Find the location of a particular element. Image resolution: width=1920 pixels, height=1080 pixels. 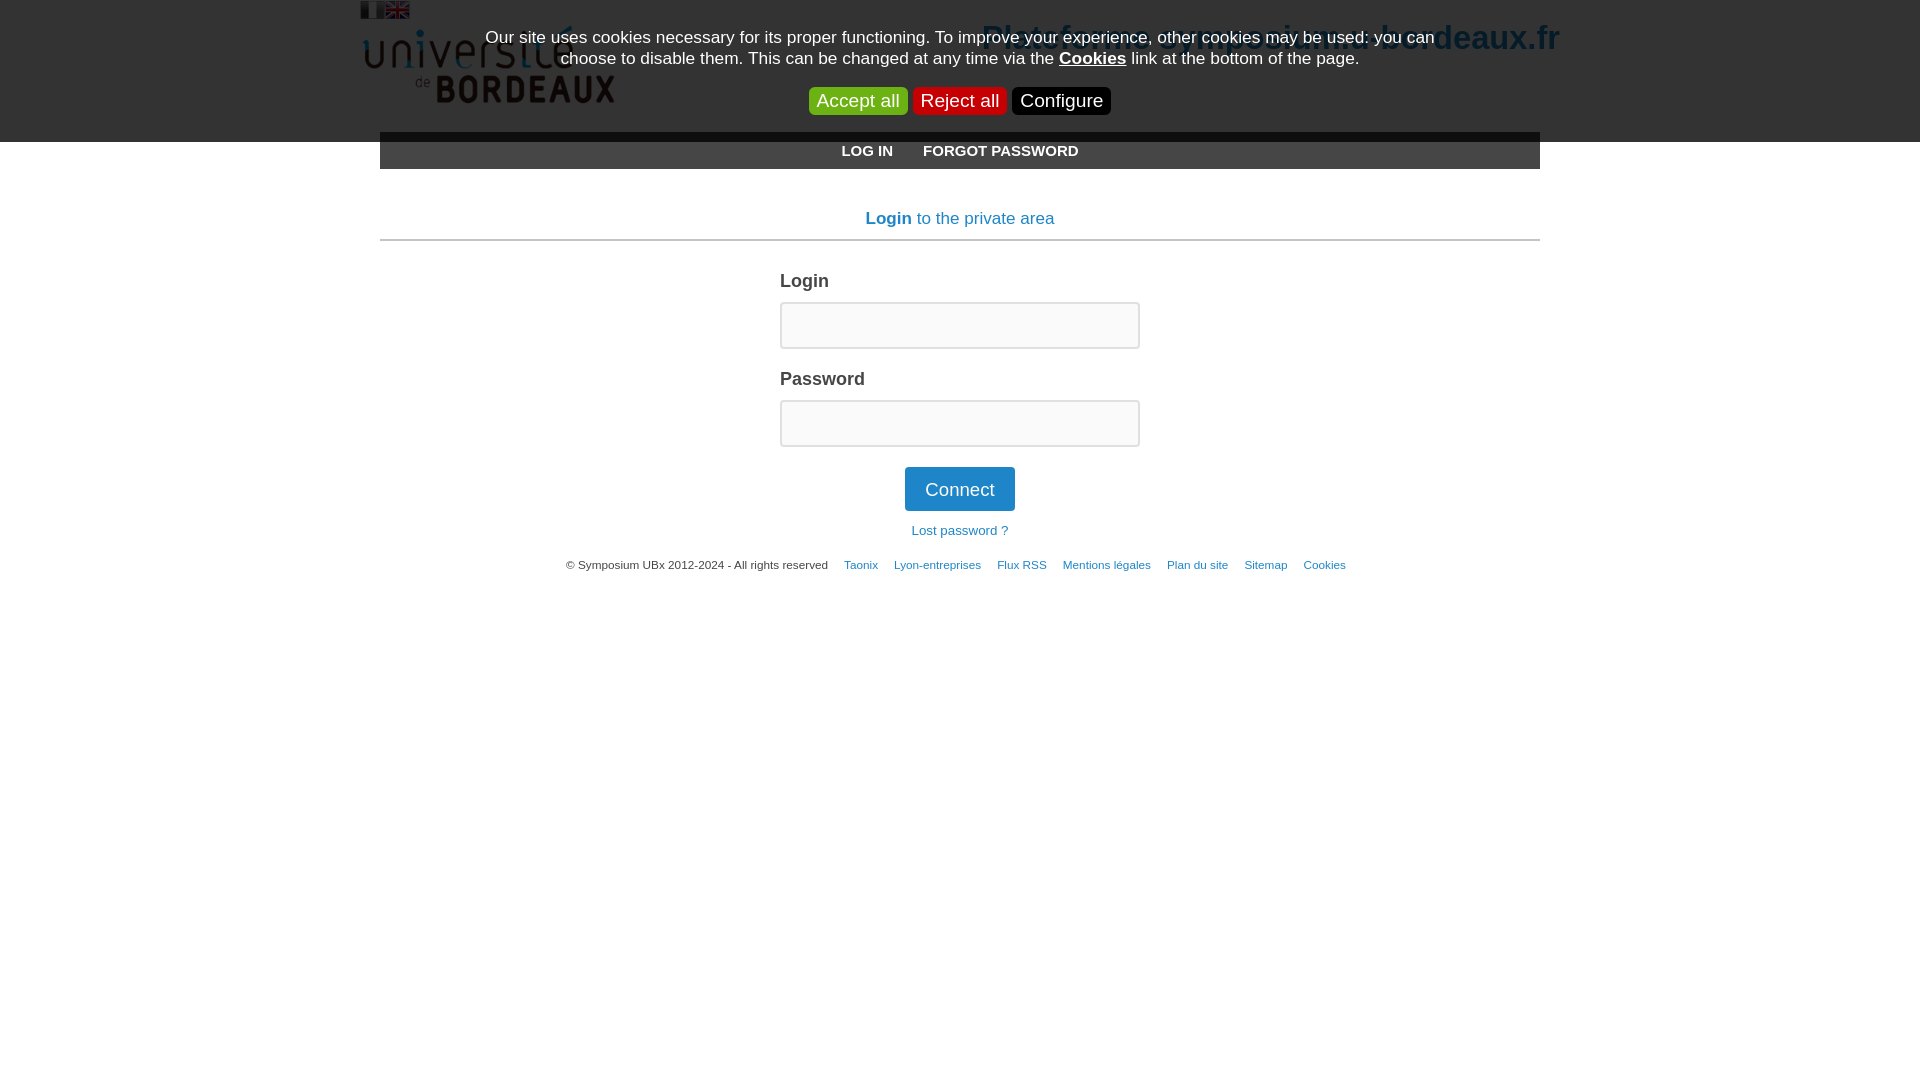

Accept all is located at coordinates (858, 100).